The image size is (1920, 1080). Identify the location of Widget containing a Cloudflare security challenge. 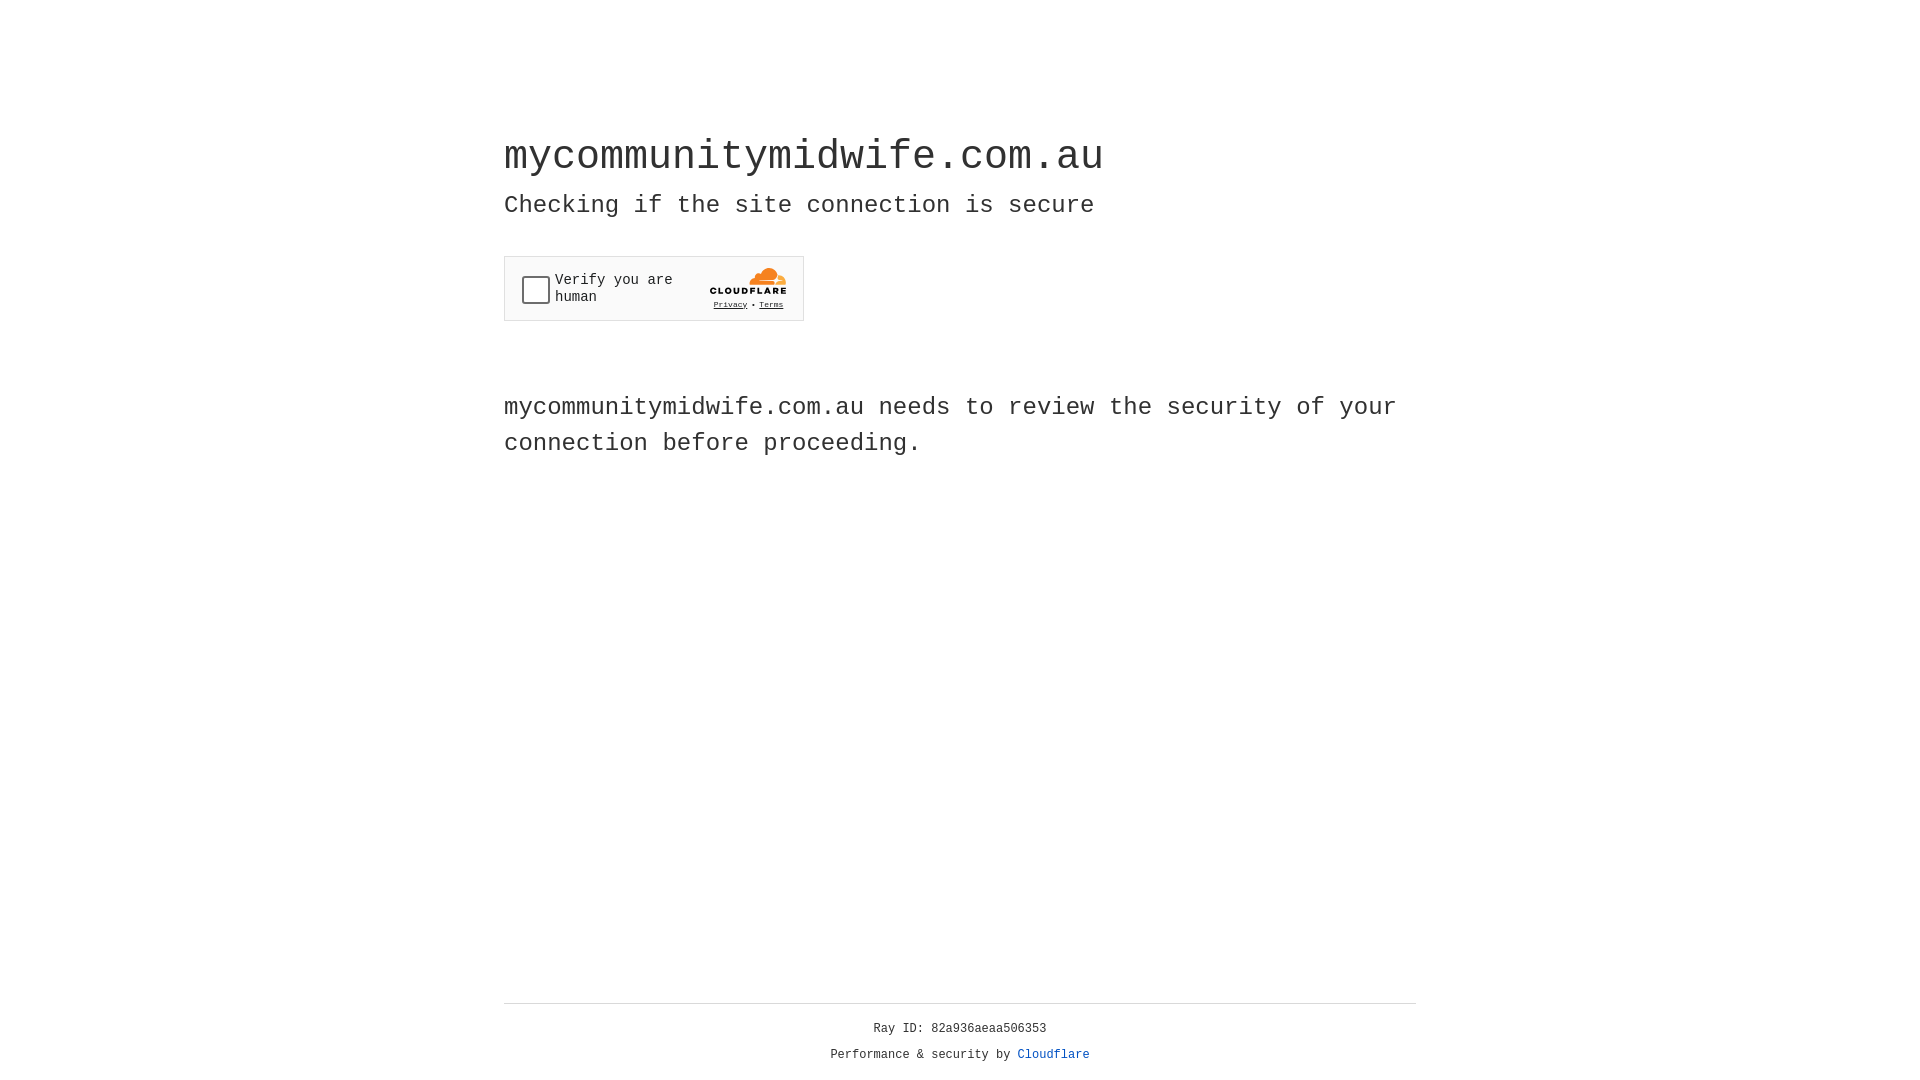
(654, 288).